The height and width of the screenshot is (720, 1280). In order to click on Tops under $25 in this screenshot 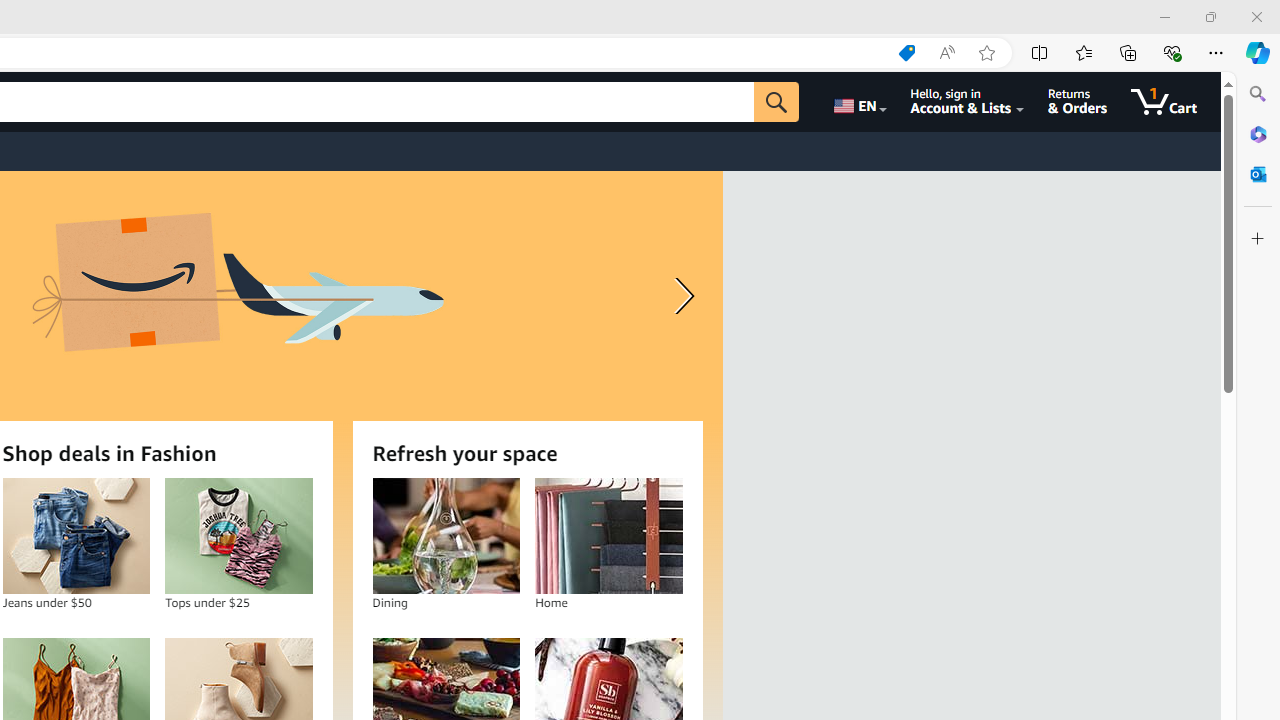, I will do `click(239, 536)`.